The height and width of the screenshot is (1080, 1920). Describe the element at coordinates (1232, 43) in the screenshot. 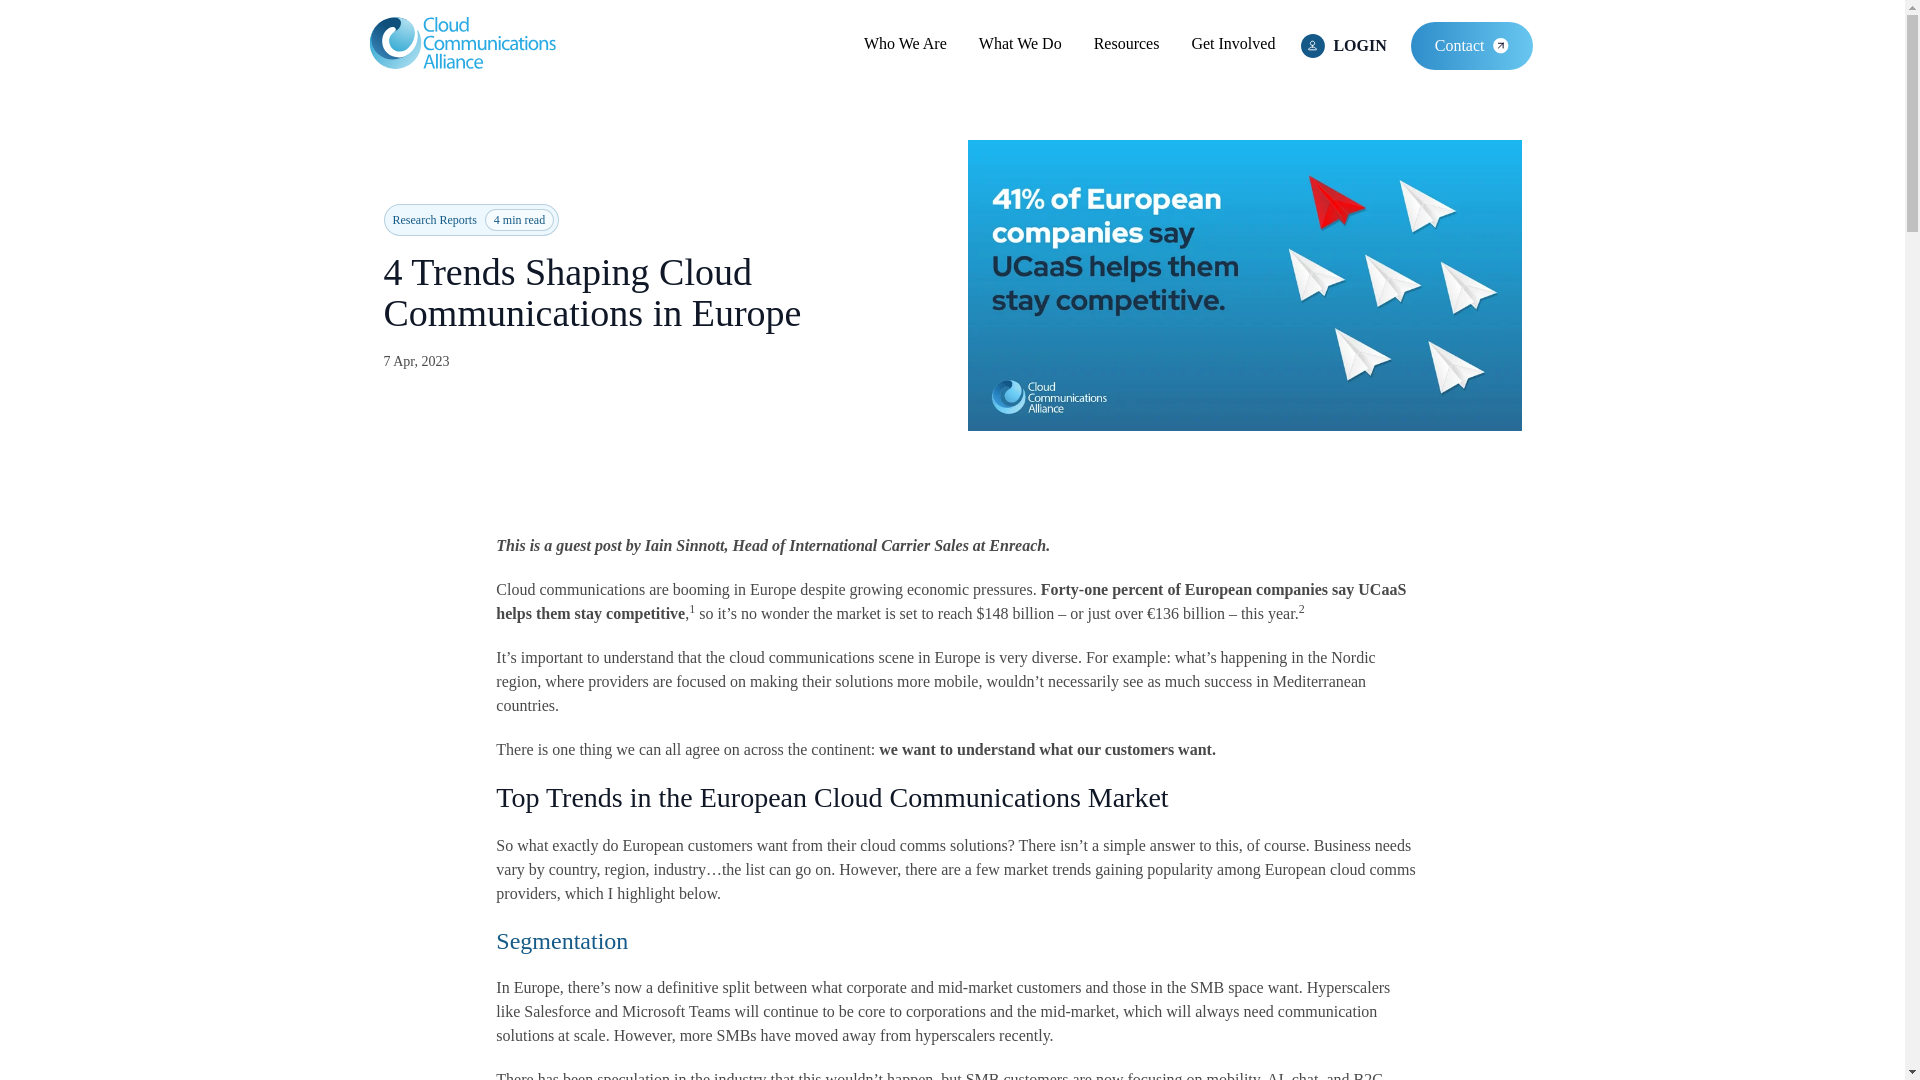

I see `Get Involved` at that location.